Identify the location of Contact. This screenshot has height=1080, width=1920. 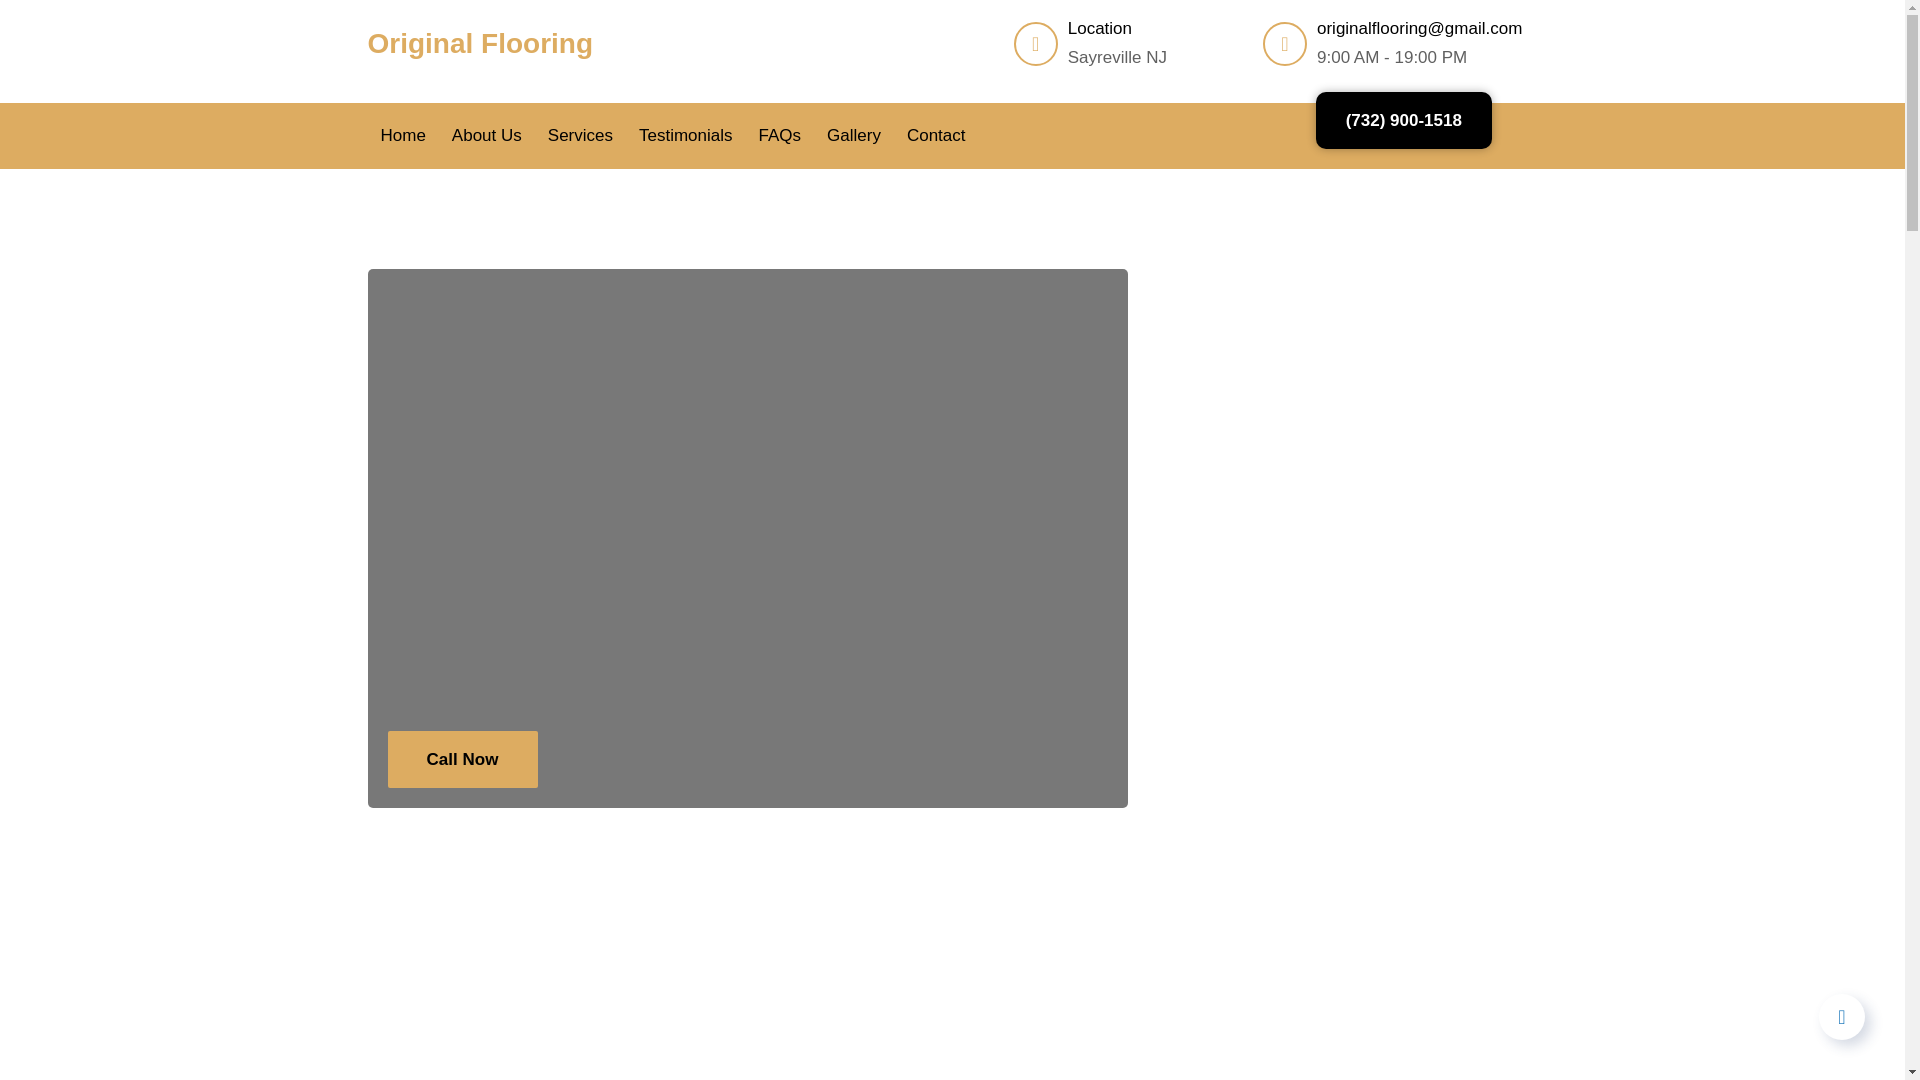
(936, 136).